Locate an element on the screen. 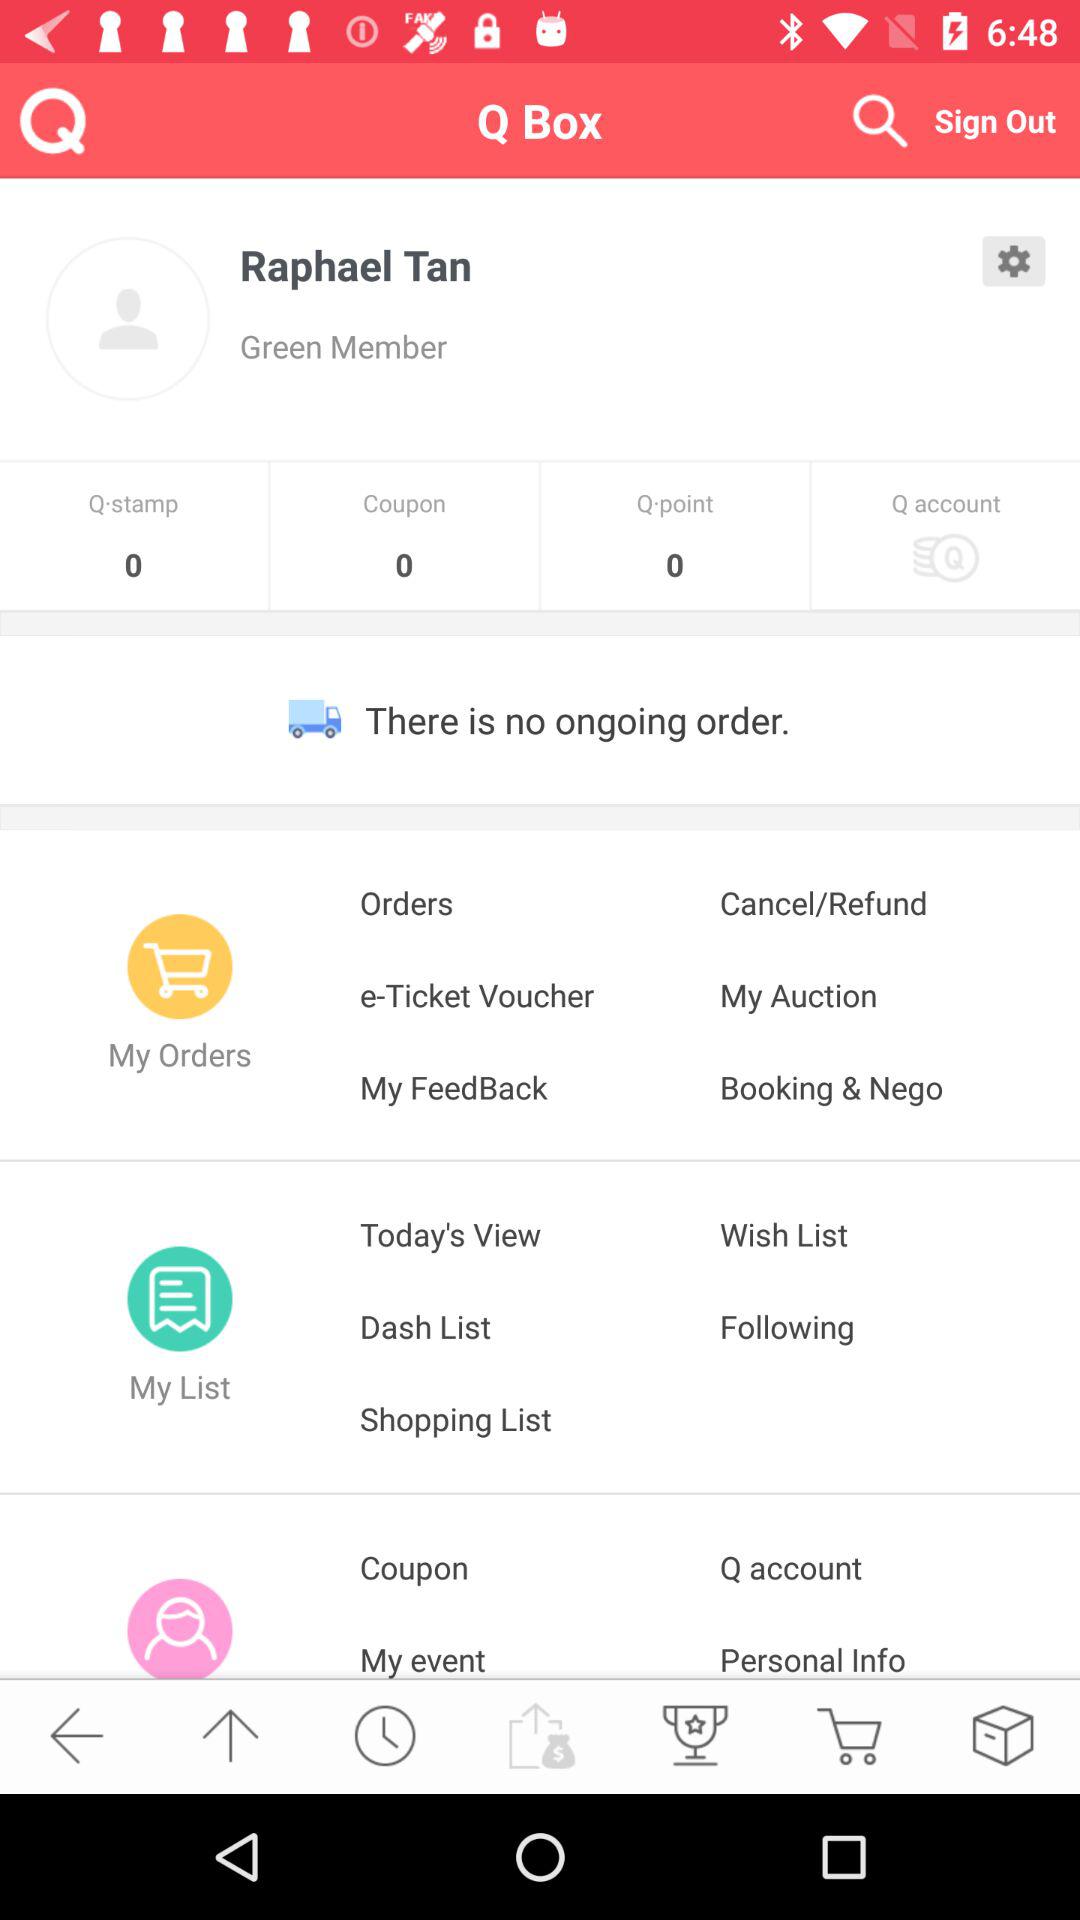 This screenshot has width=1080, height=1920. choose the item below the personal info is located at coordinates (848, 1736).